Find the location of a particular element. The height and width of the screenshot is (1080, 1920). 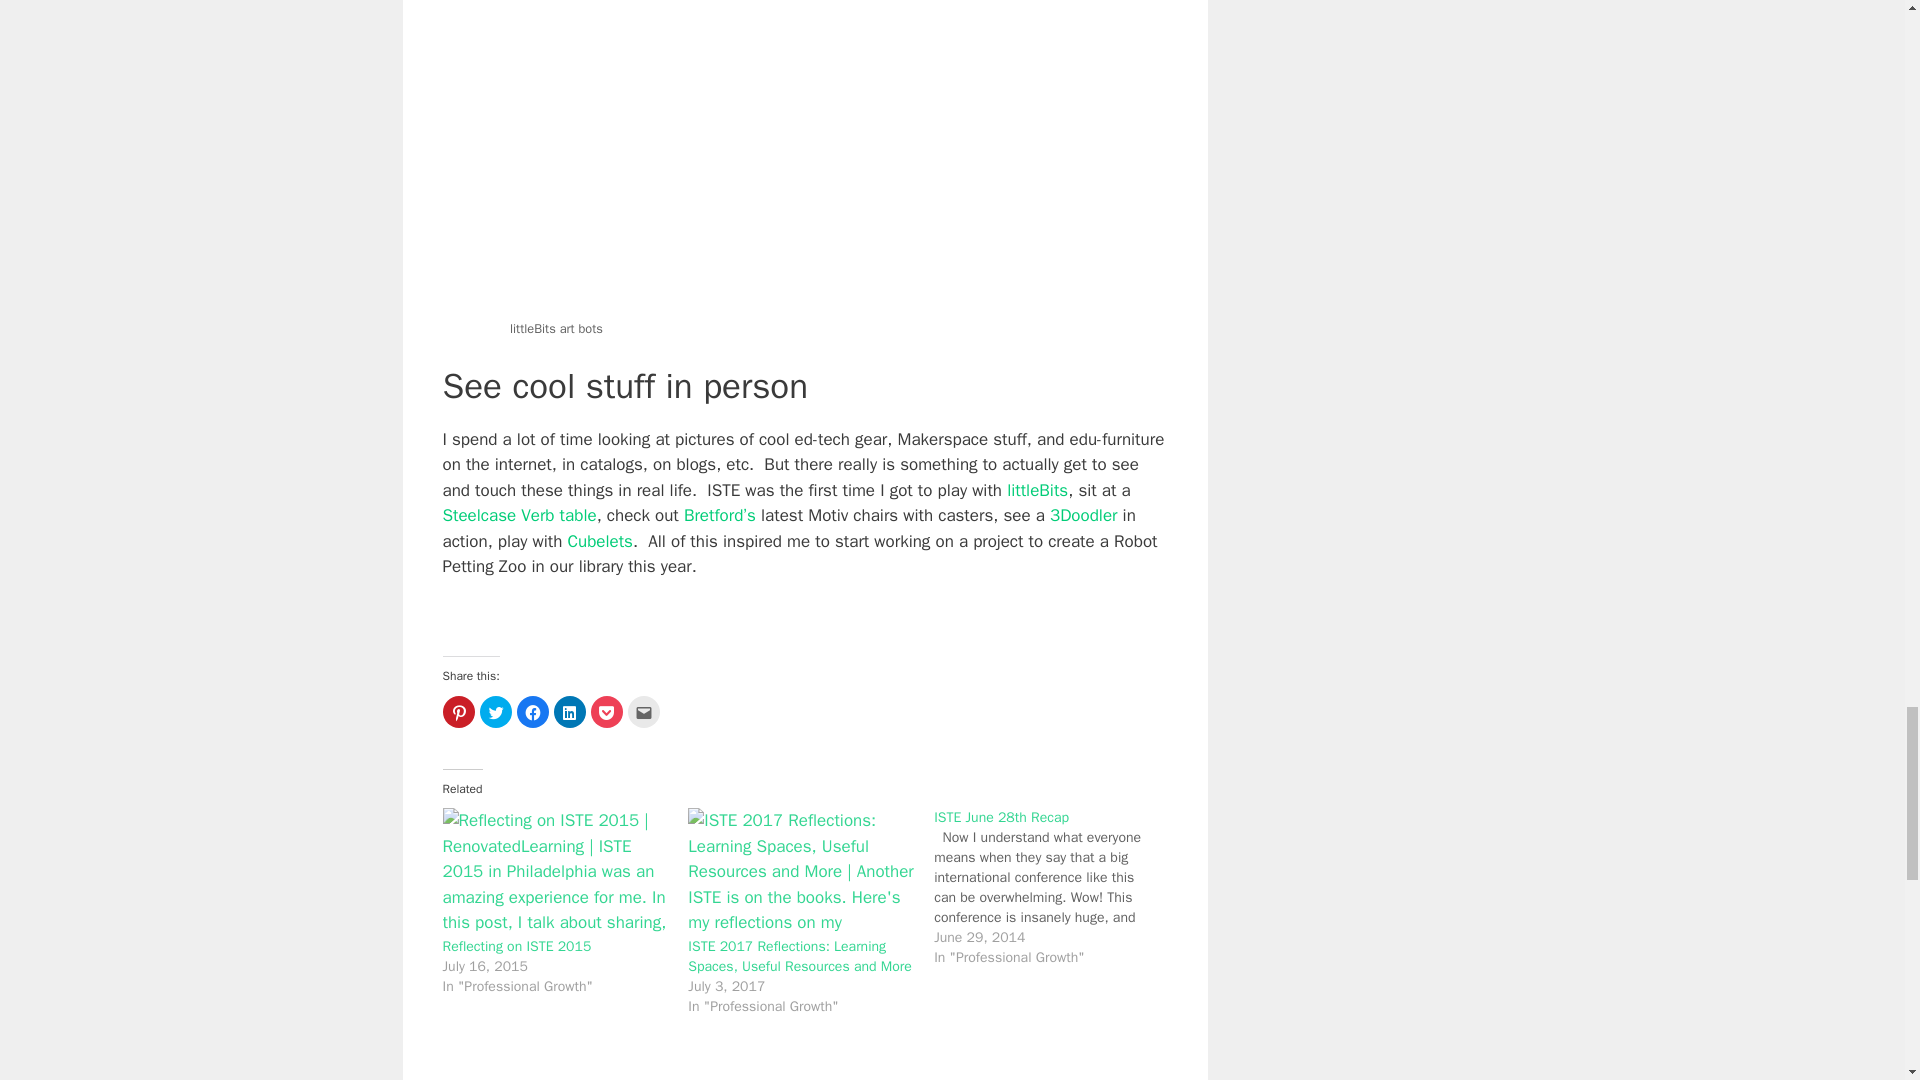

Click to share on Facebook is located at coordinates (532, 711).